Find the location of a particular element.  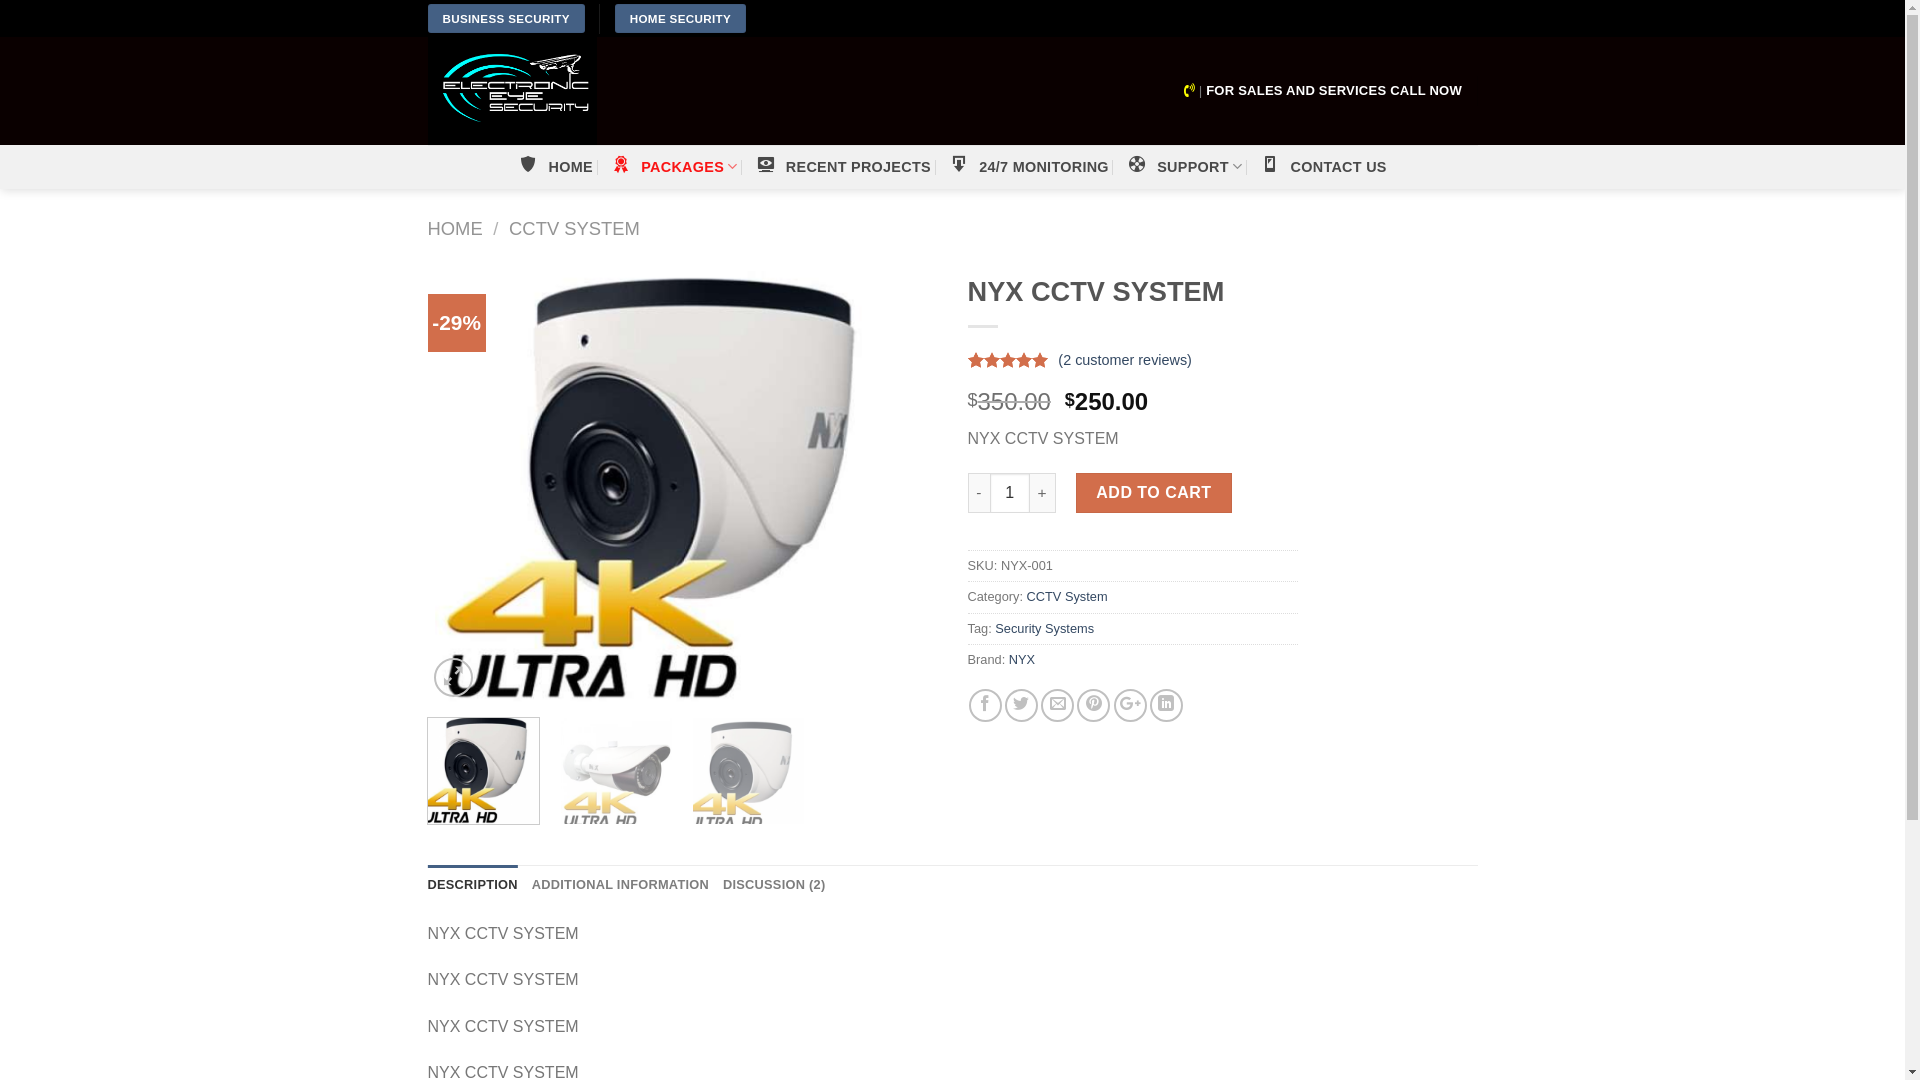

ADD TO CART is located at coordinates (1154, 493).